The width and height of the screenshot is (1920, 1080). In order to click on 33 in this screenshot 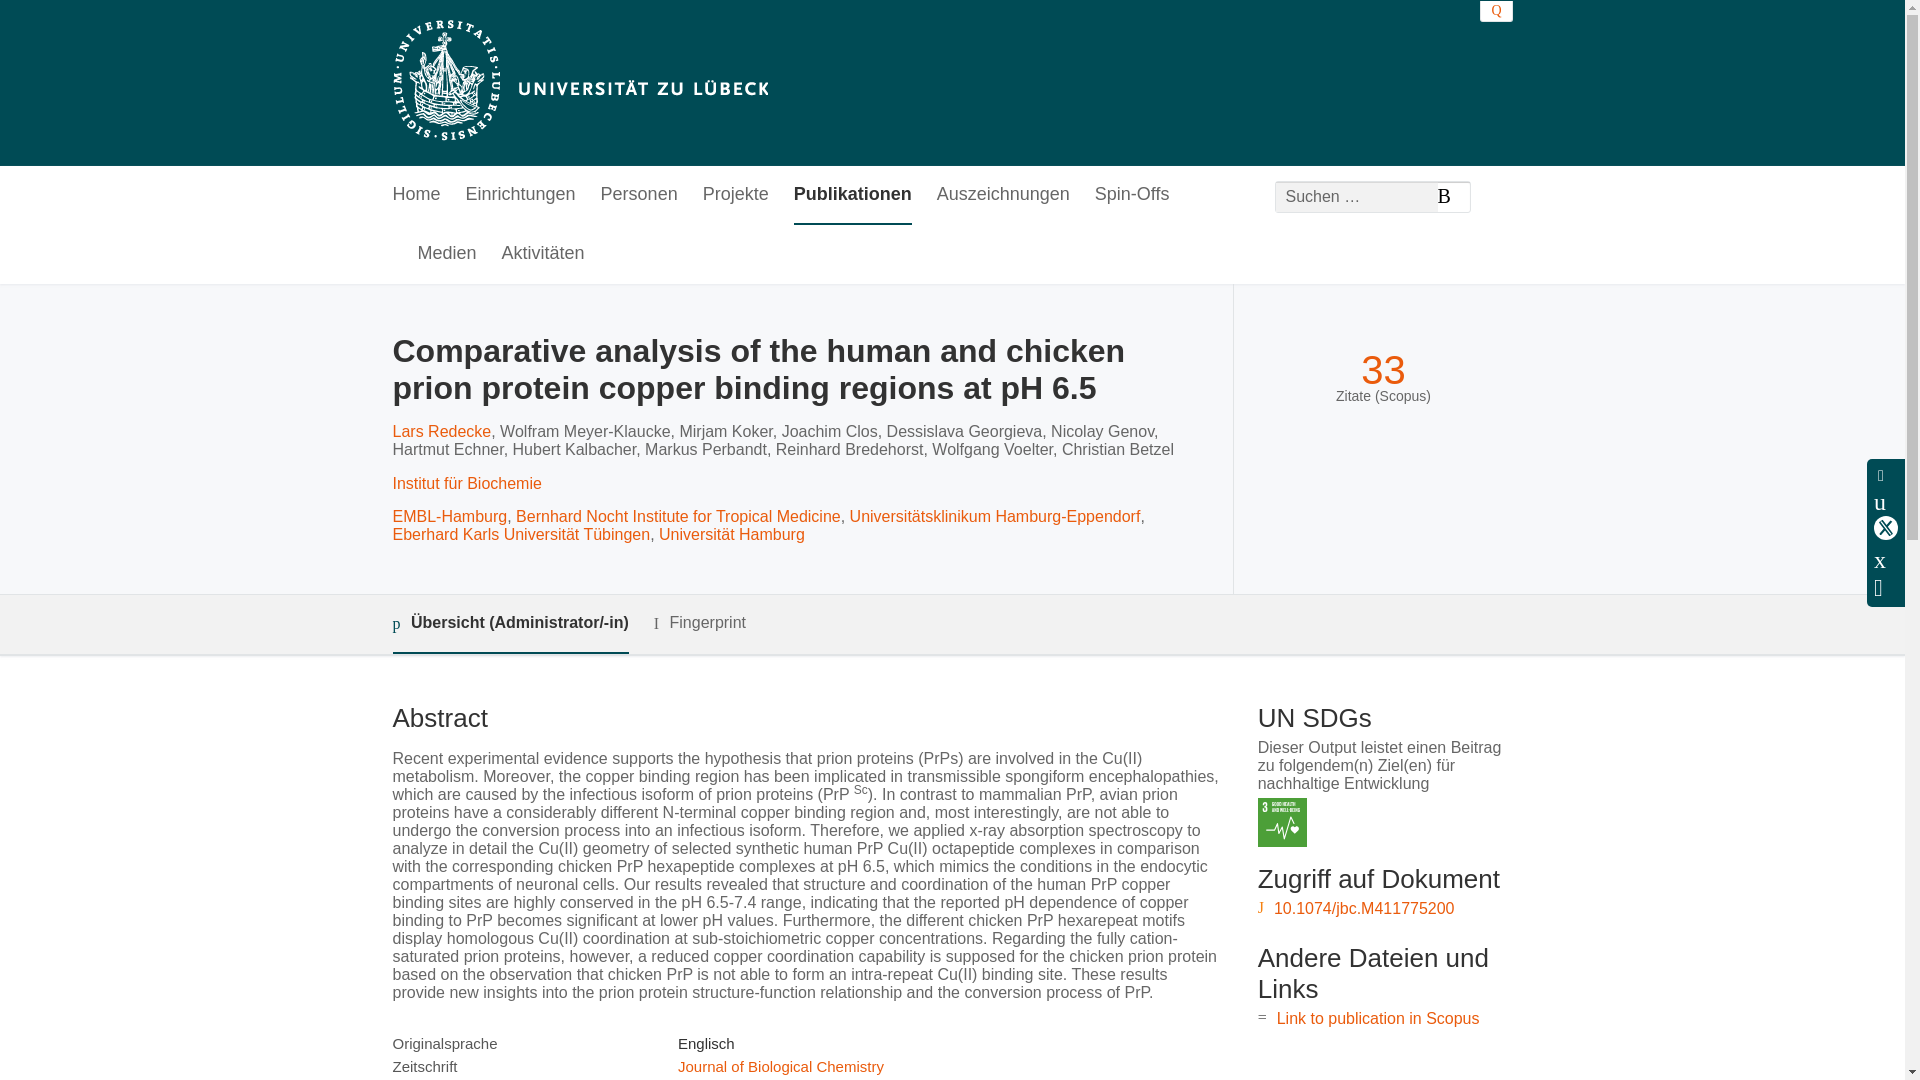, I will do `click(1383, 370)`.